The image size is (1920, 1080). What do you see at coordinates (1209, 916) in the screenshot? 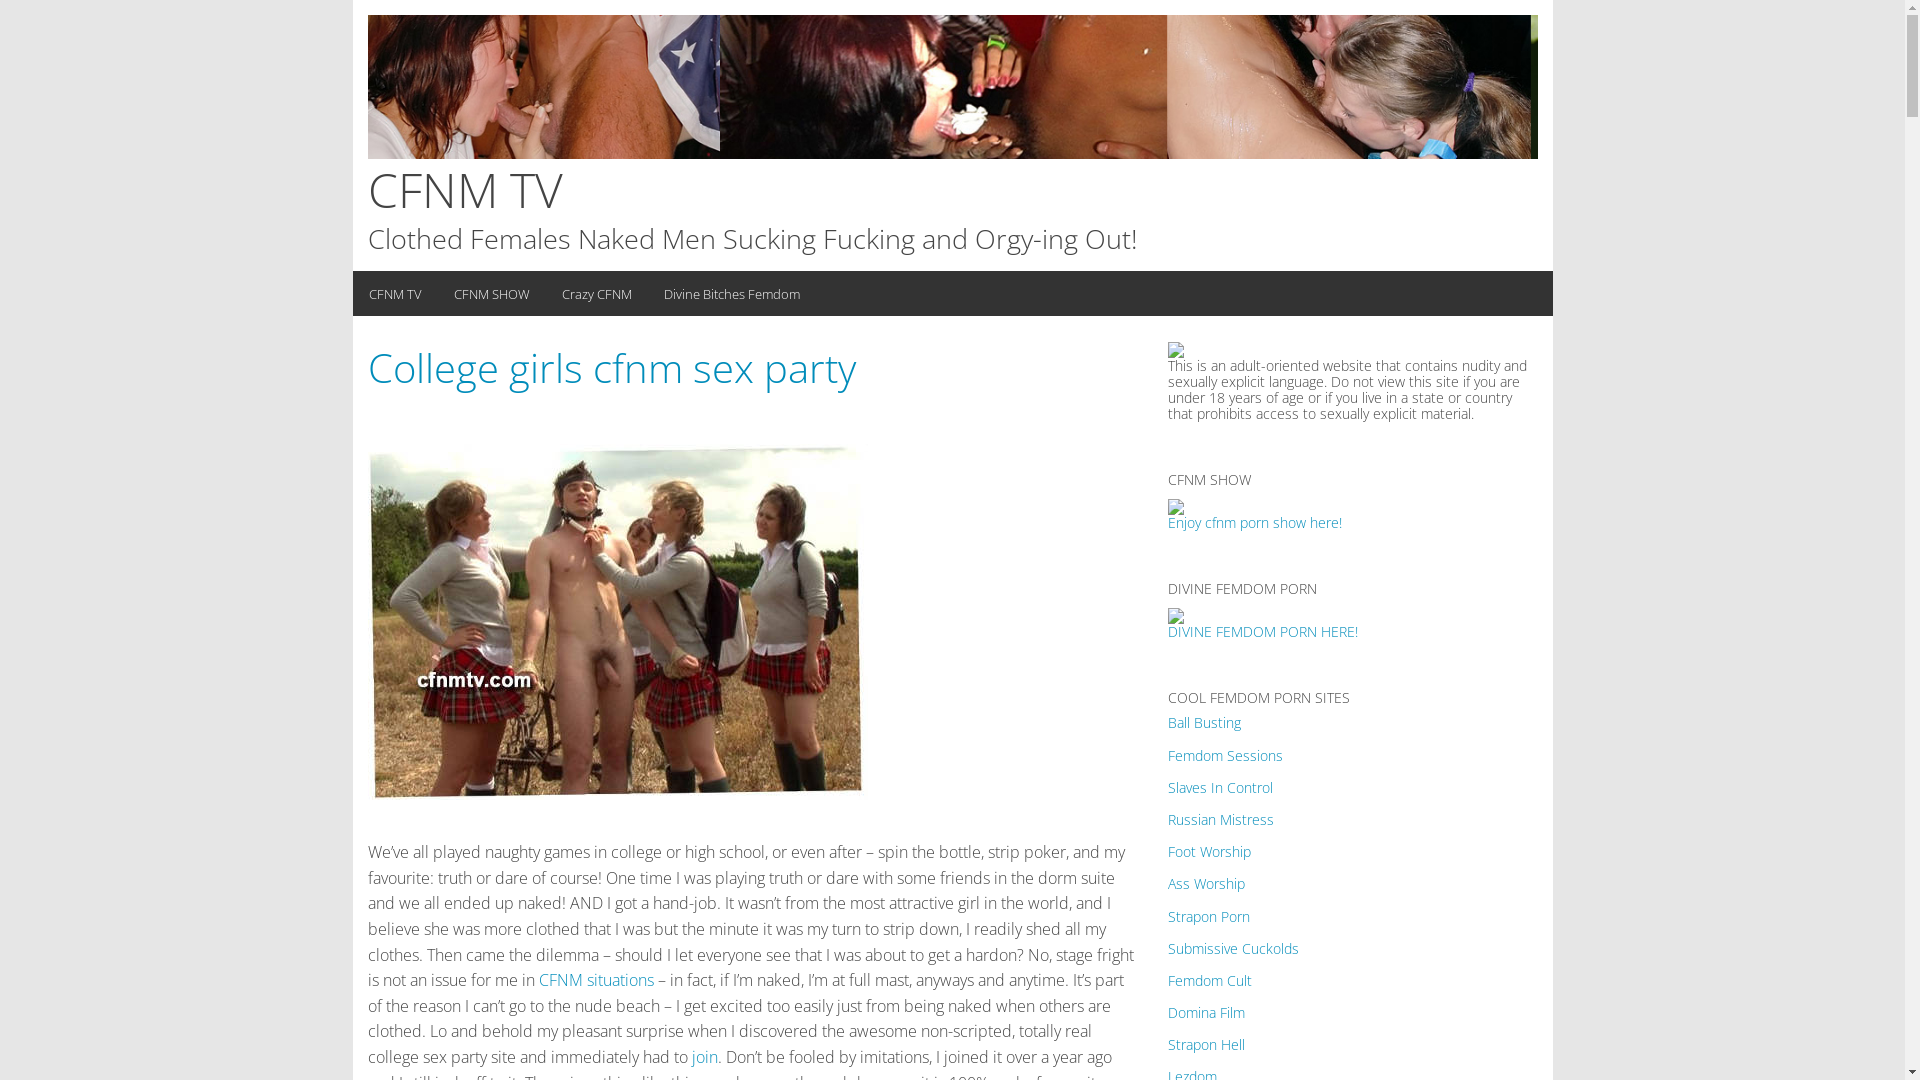
I see `Strapon Porn` at bounding box center [1209, 916].